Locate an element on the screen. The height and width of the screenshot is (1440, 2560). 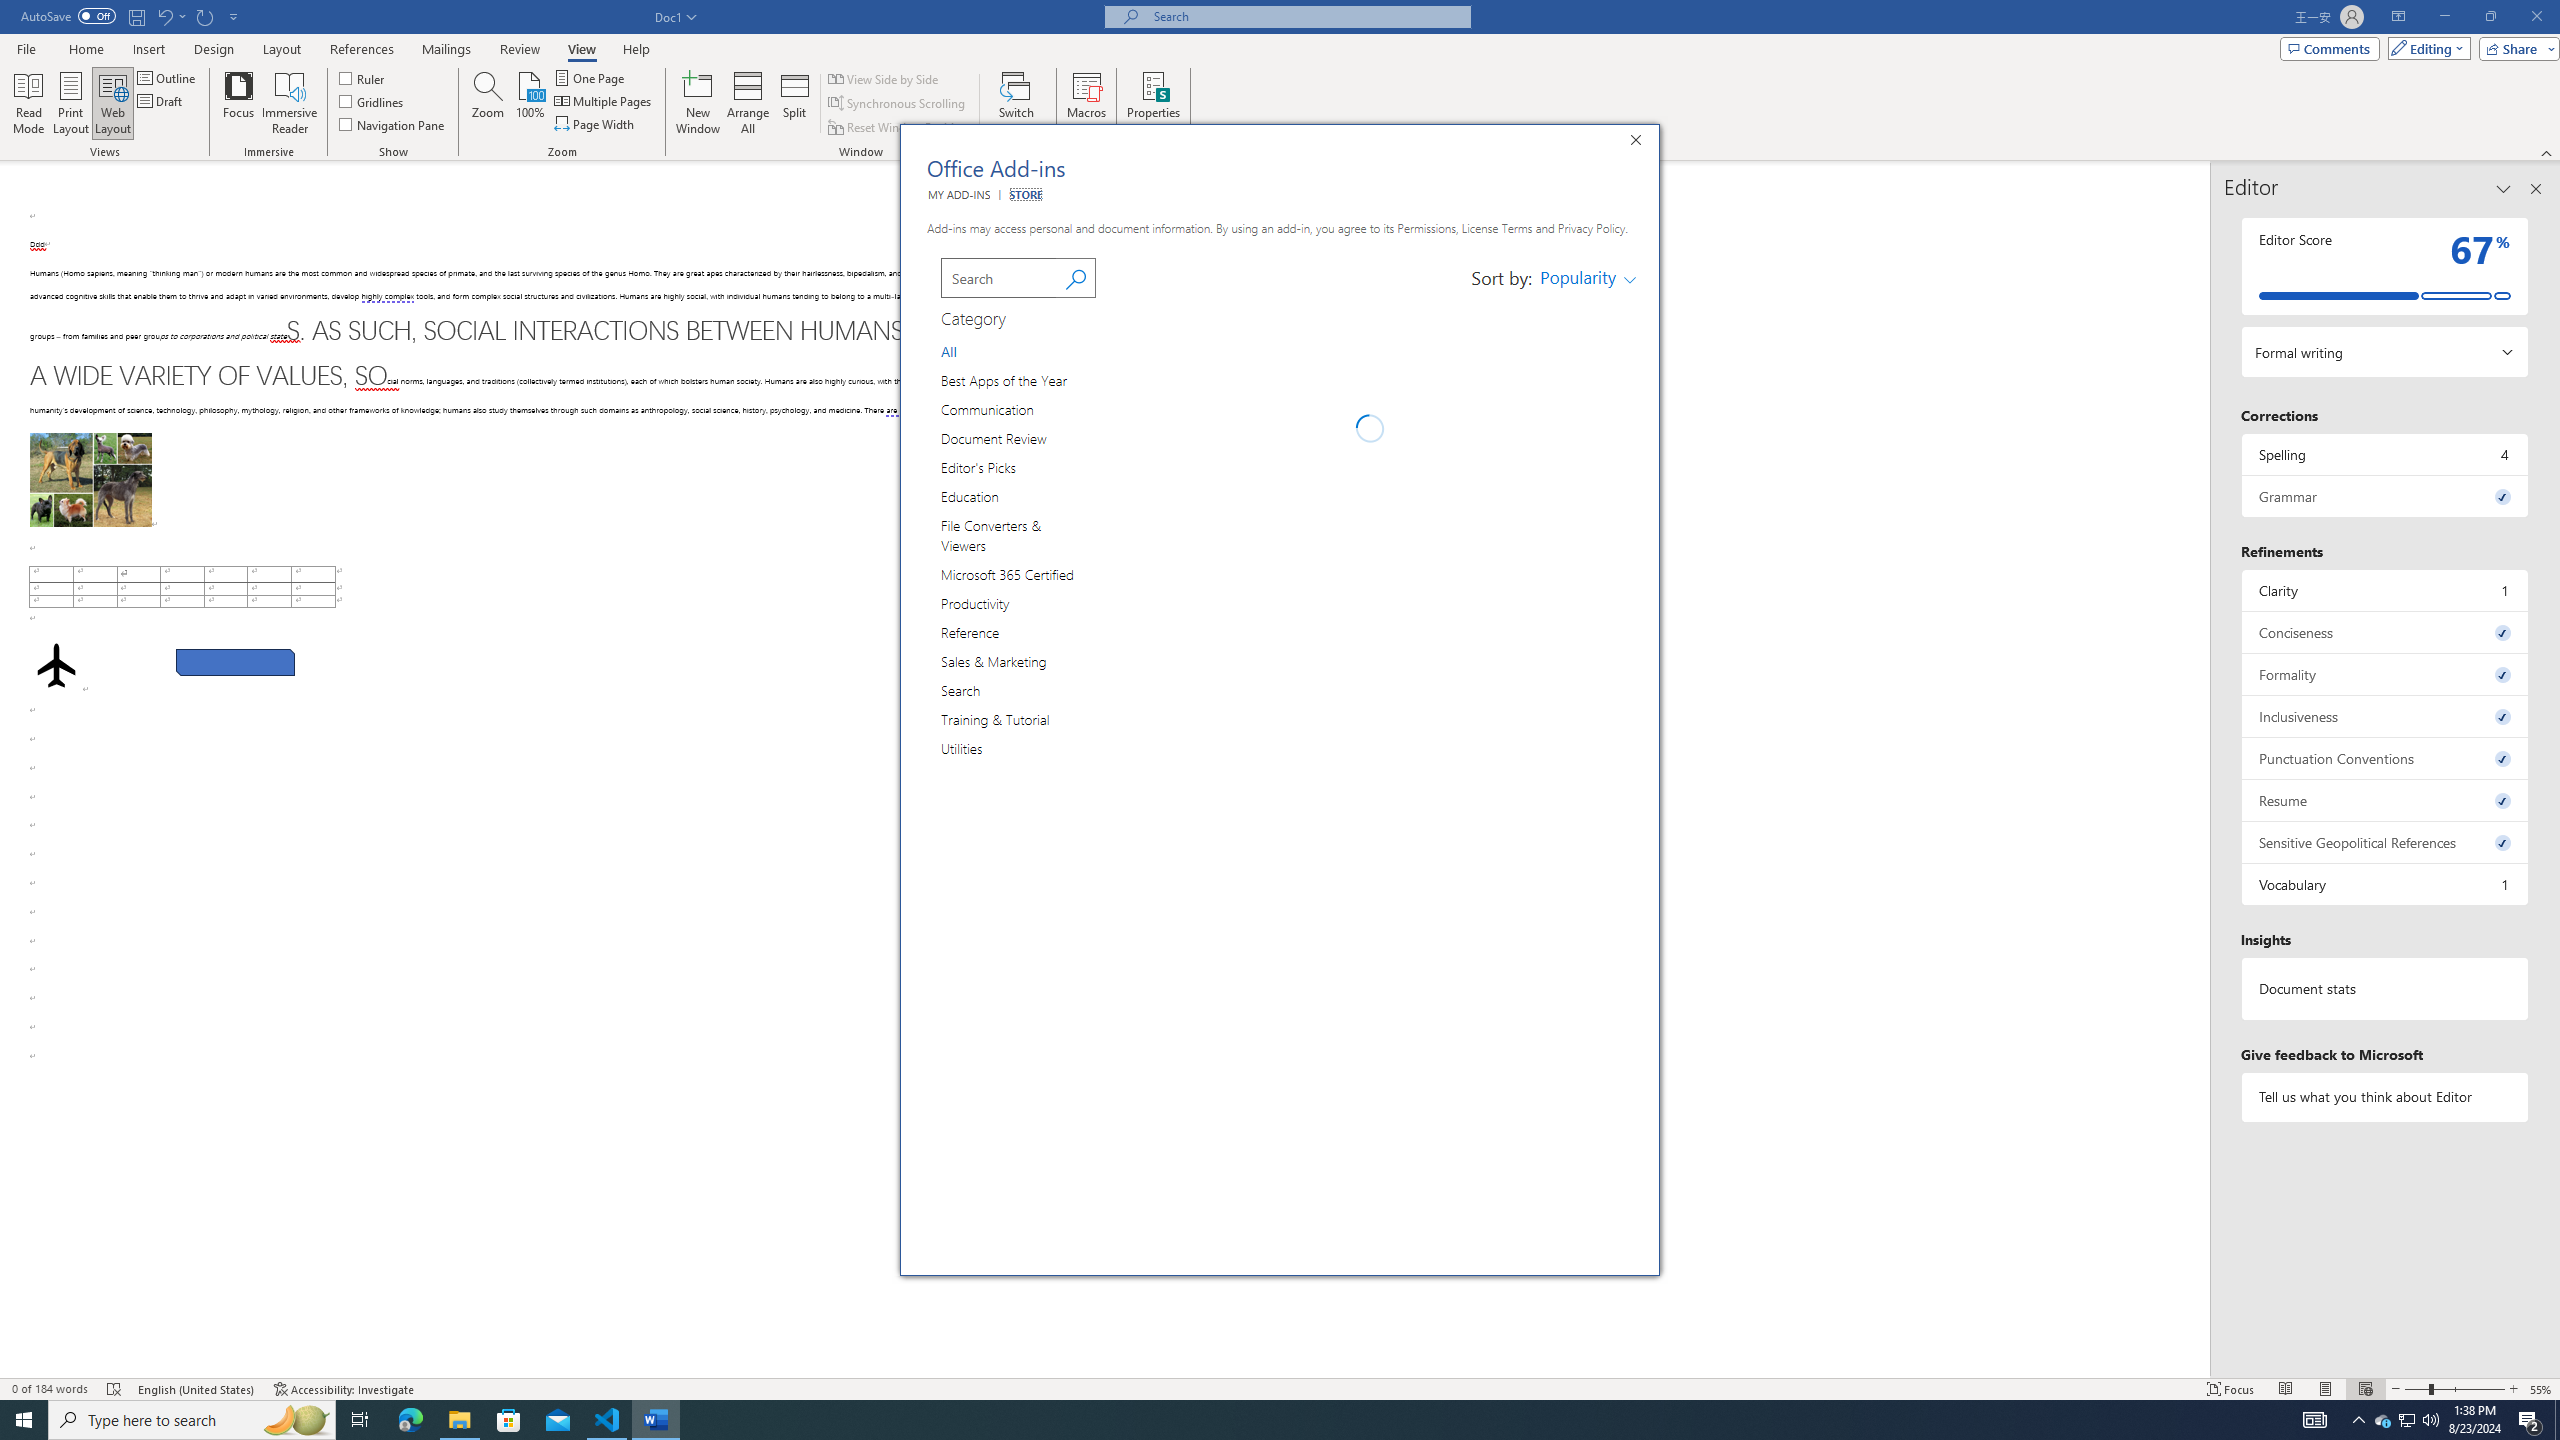
Formality, 0 issues. Press space or enter to review items. is located at coordinates (2386, 674).